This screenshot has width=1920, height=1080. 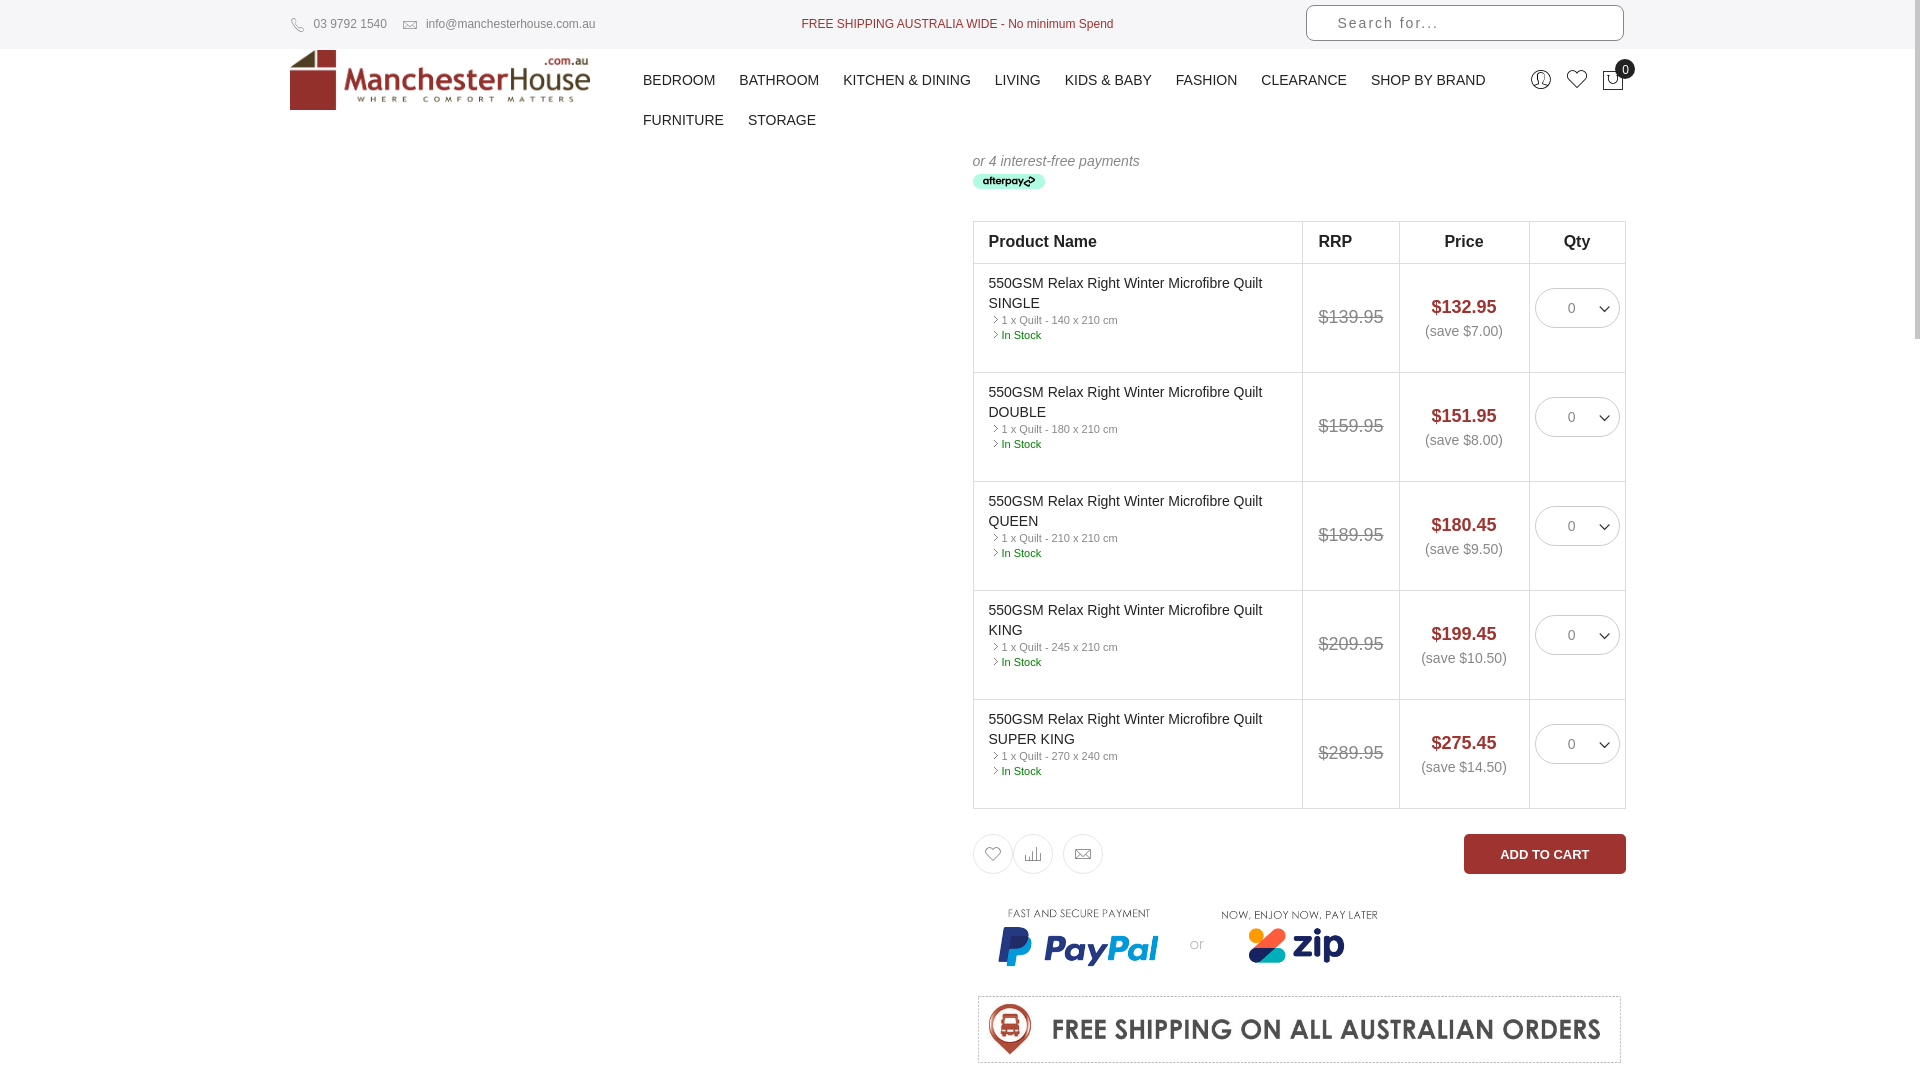 I want to click on KIDS & BABY, so click(x=1108, y=74).